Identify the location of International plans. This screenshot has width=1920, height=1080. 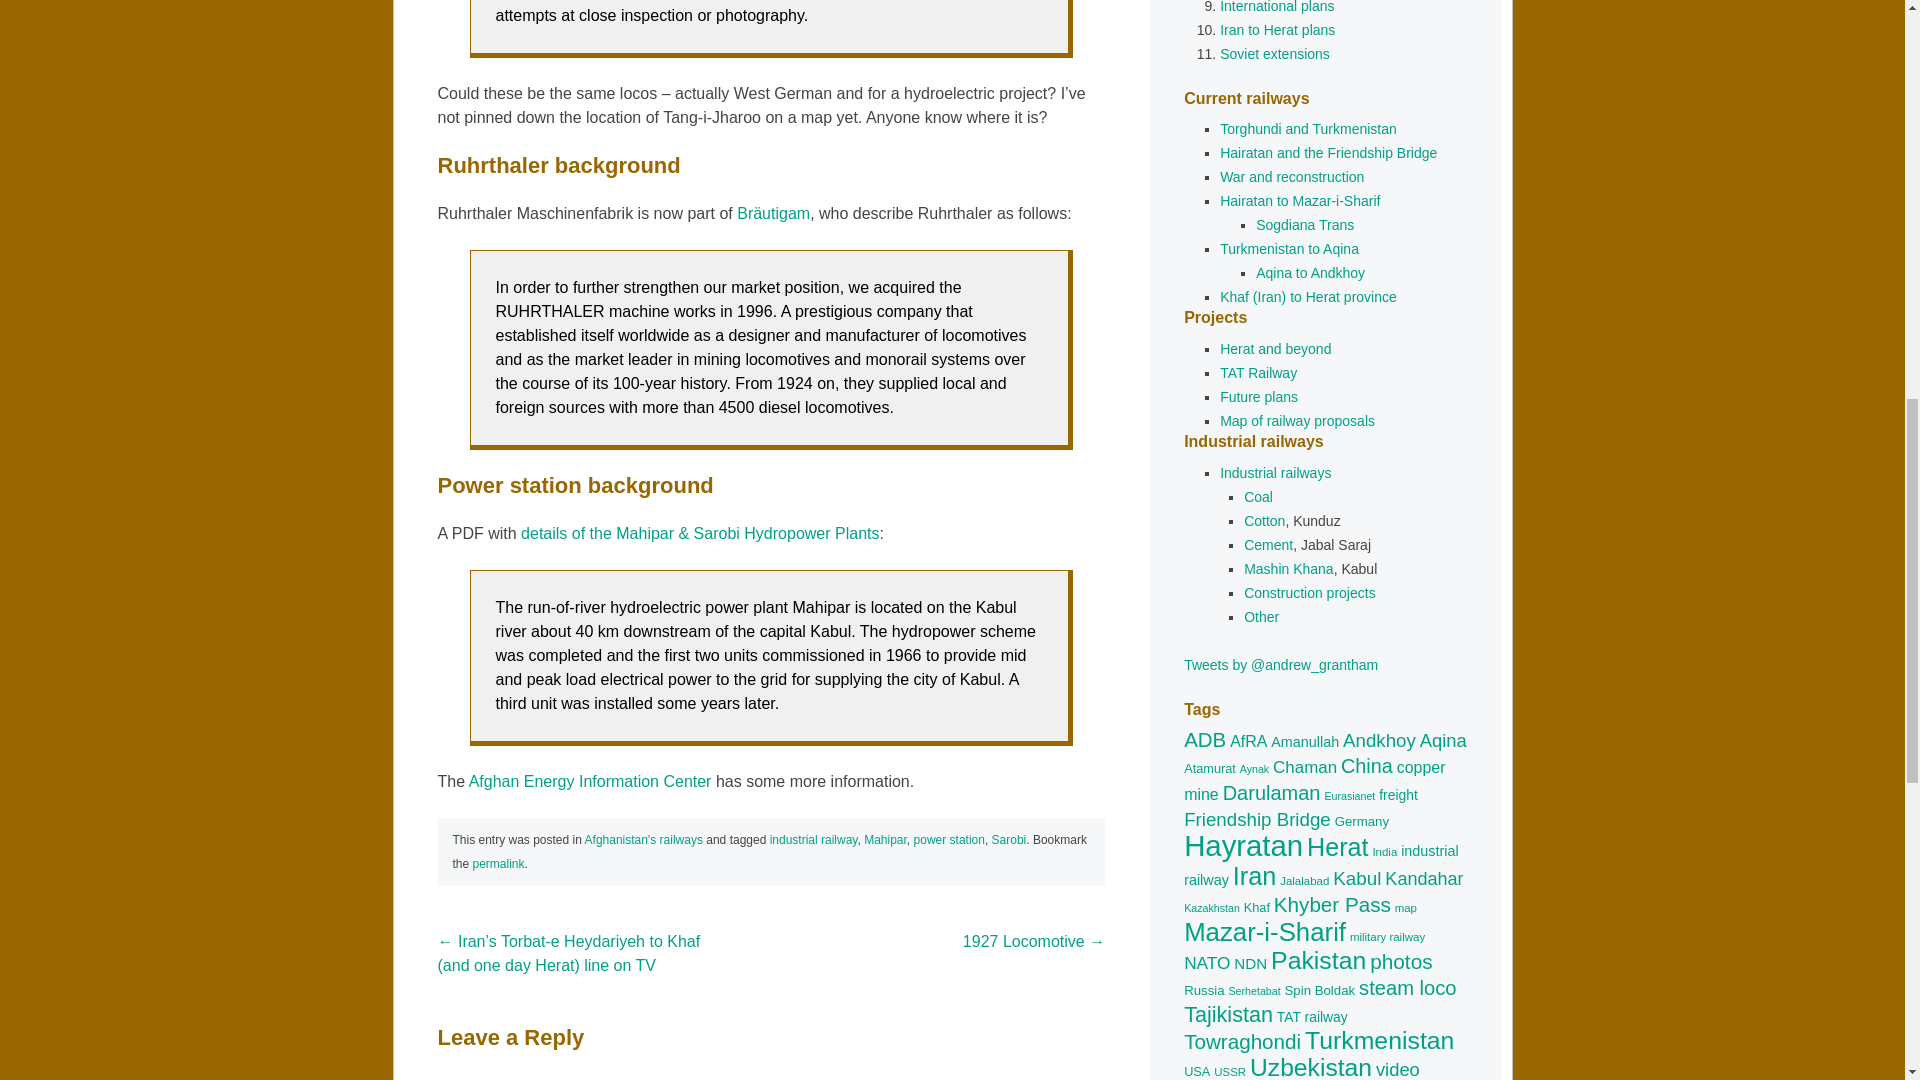
(1276, 7).